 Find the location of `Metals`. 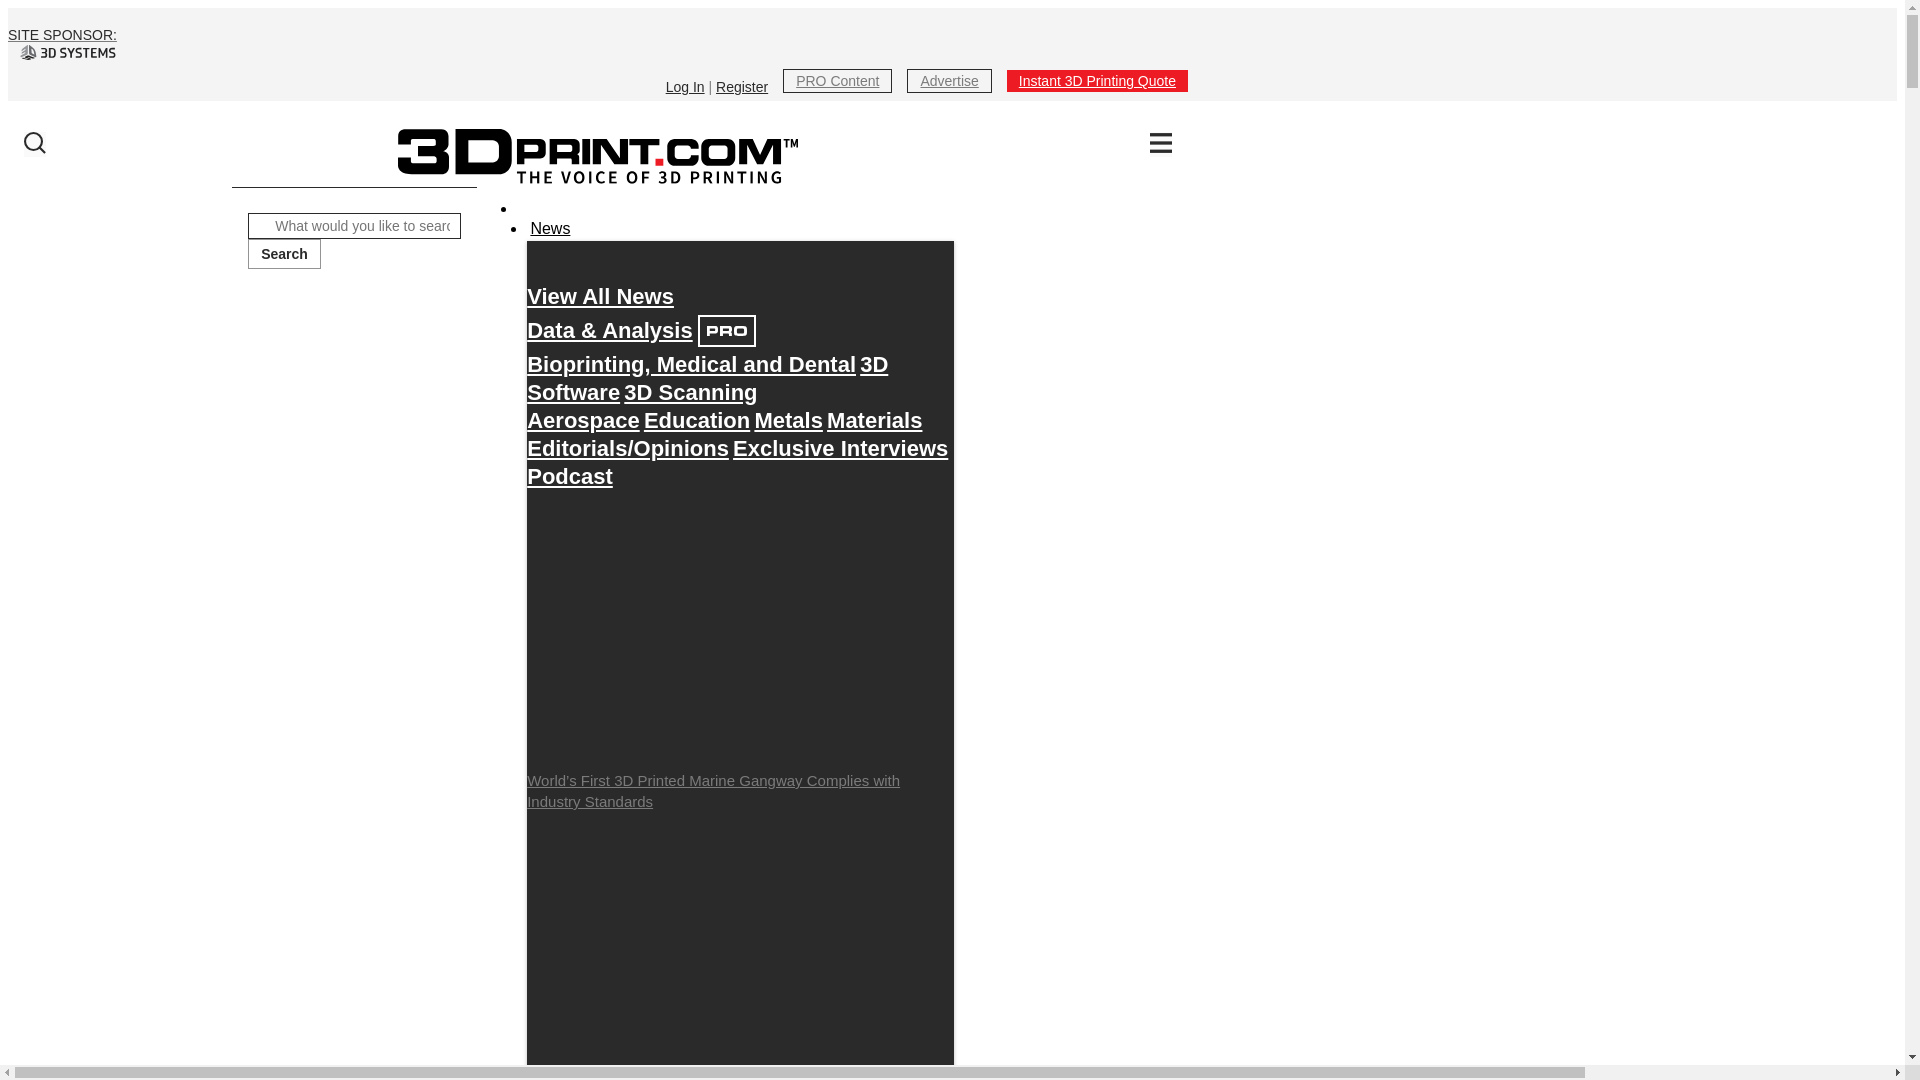

Metals is located at coordinates (788, 420).